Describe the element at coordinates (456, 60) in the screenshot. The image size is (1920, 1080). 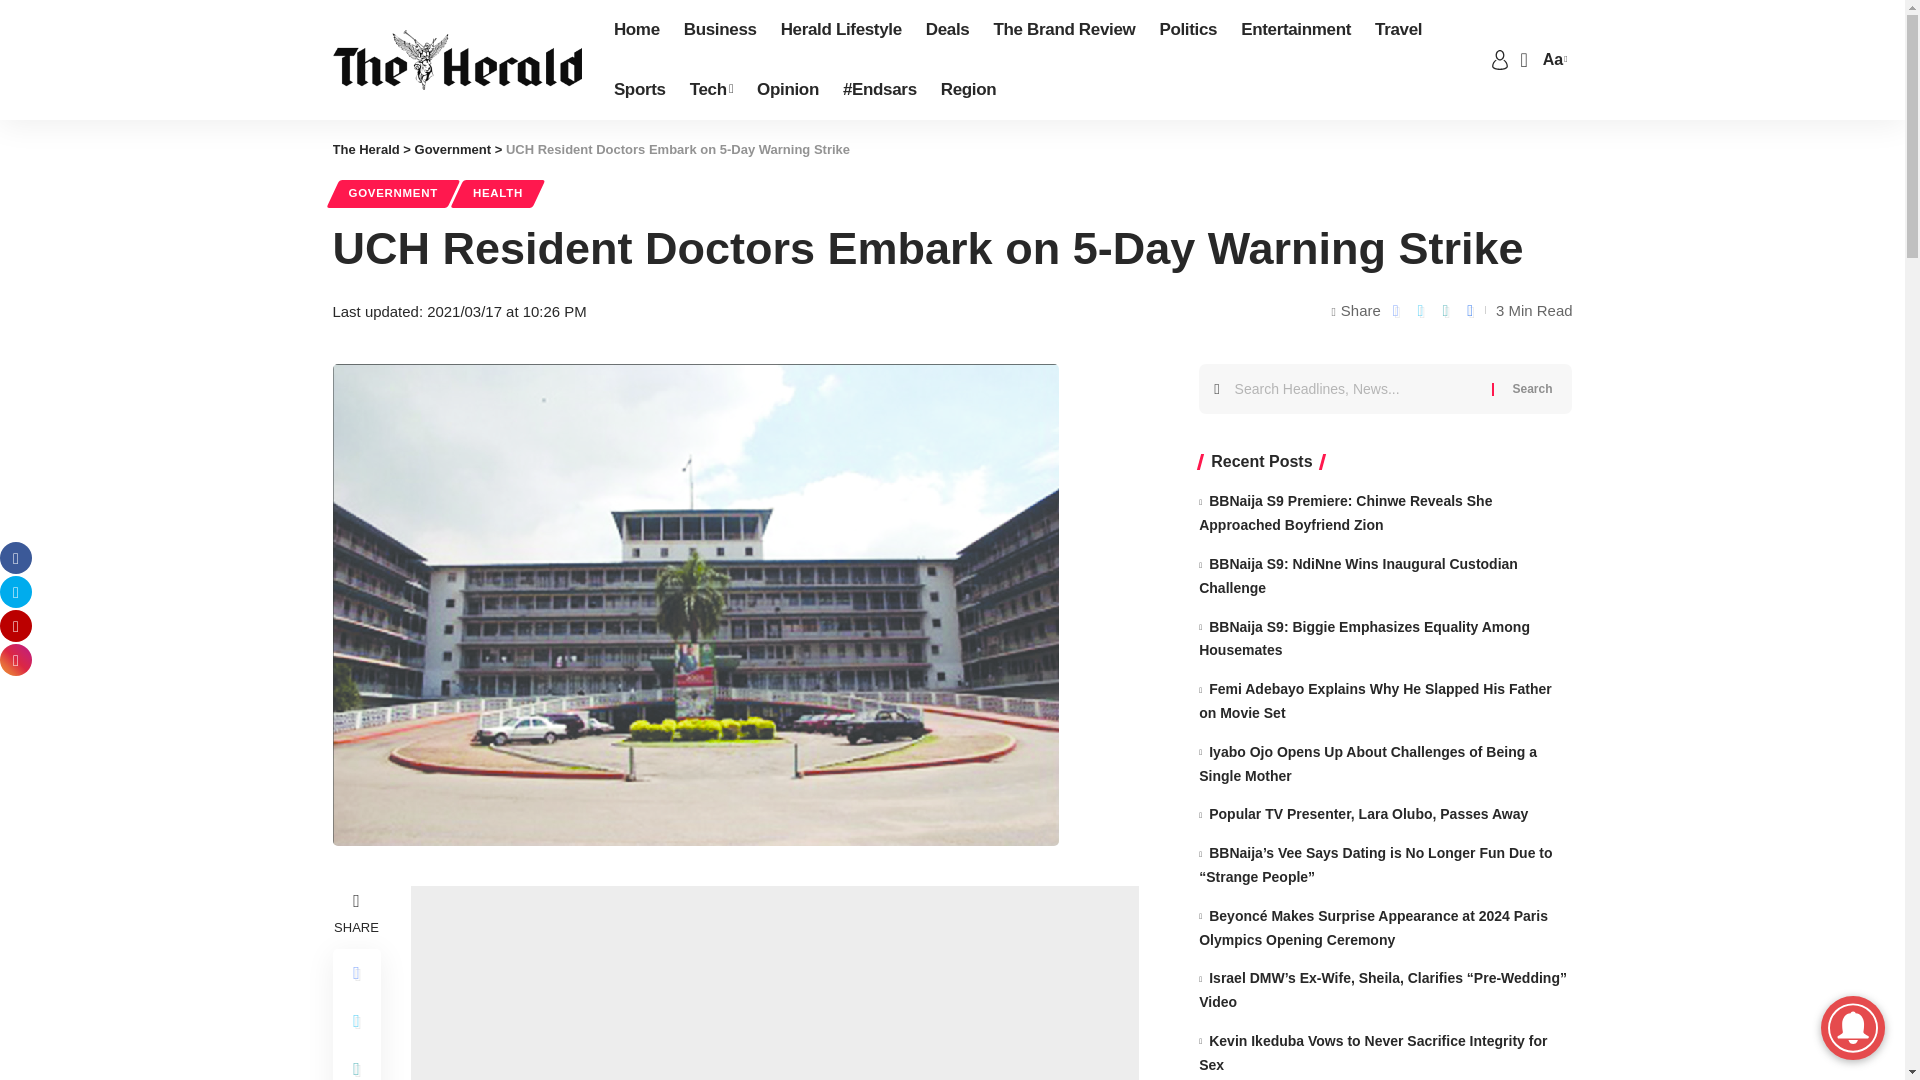
I see `The Herald` at that location.